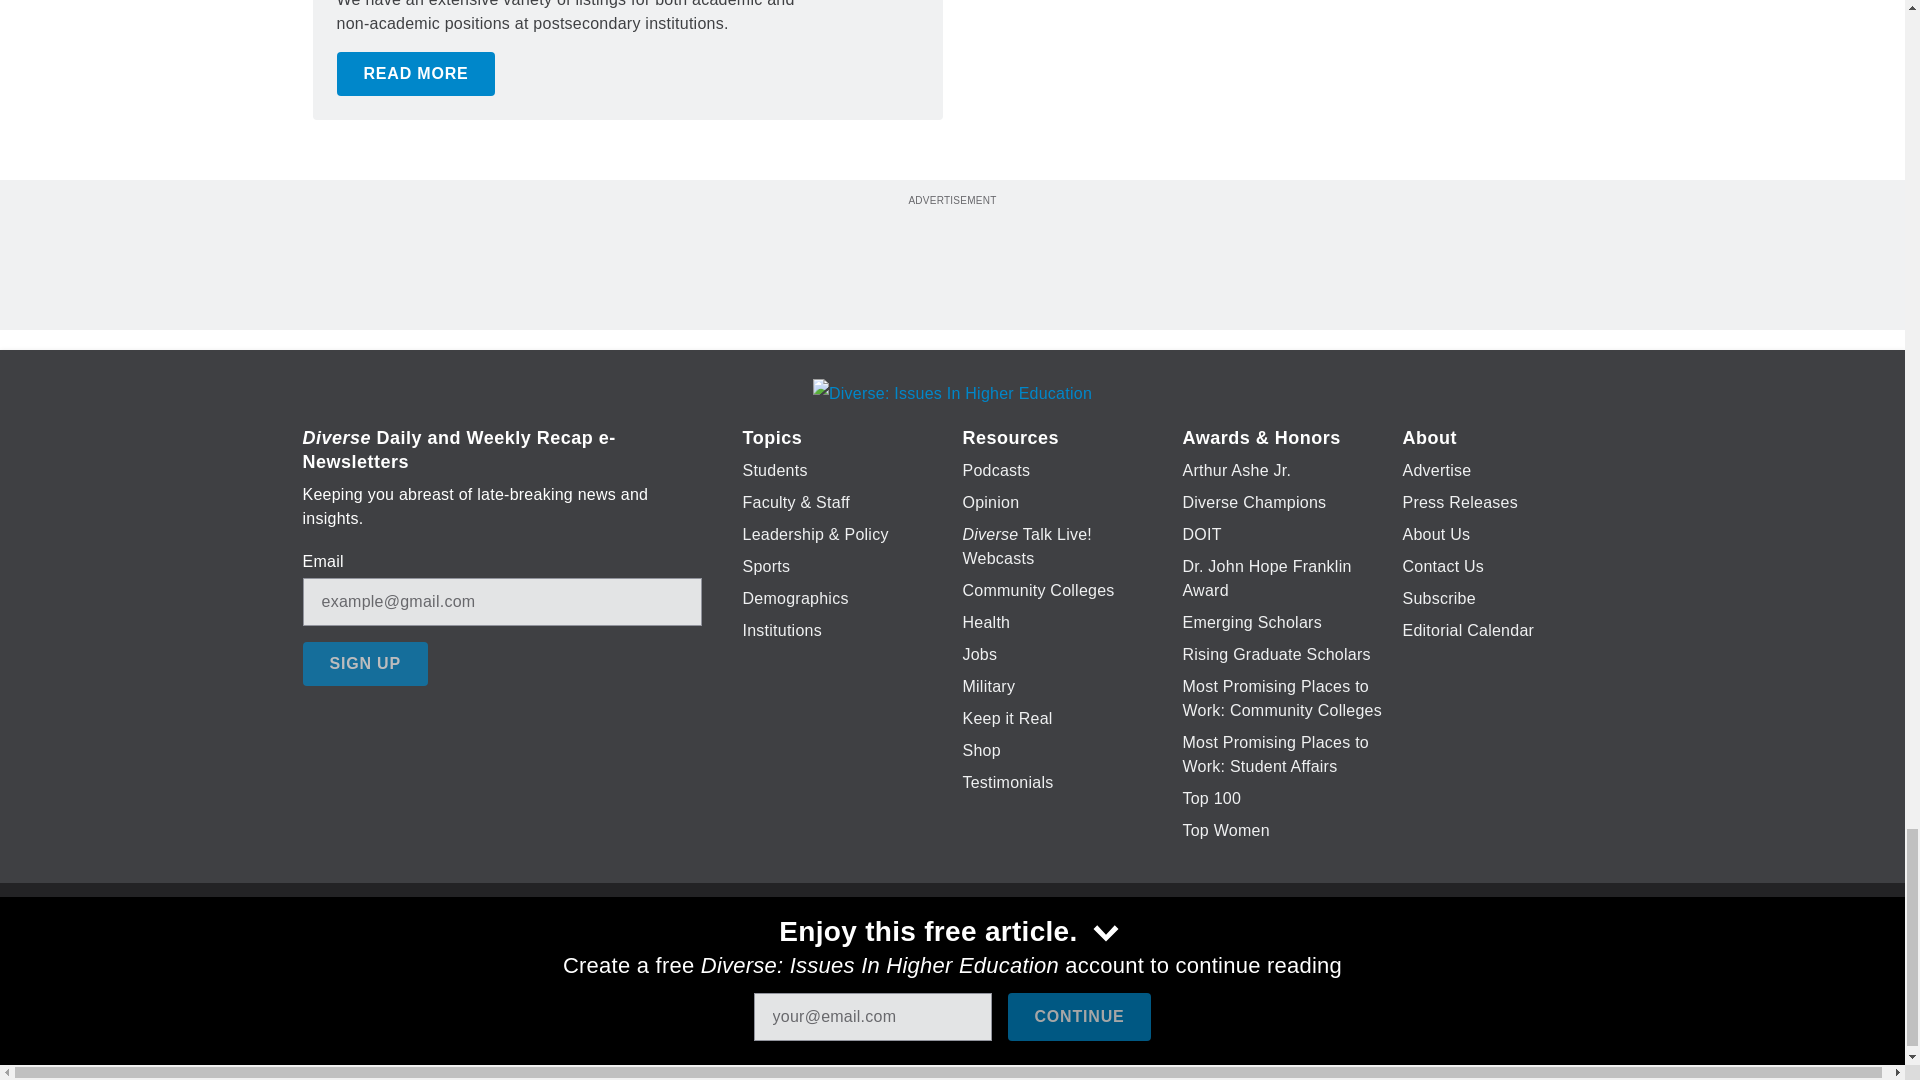  I want to click on Instagram icon, so click(1050, 958).